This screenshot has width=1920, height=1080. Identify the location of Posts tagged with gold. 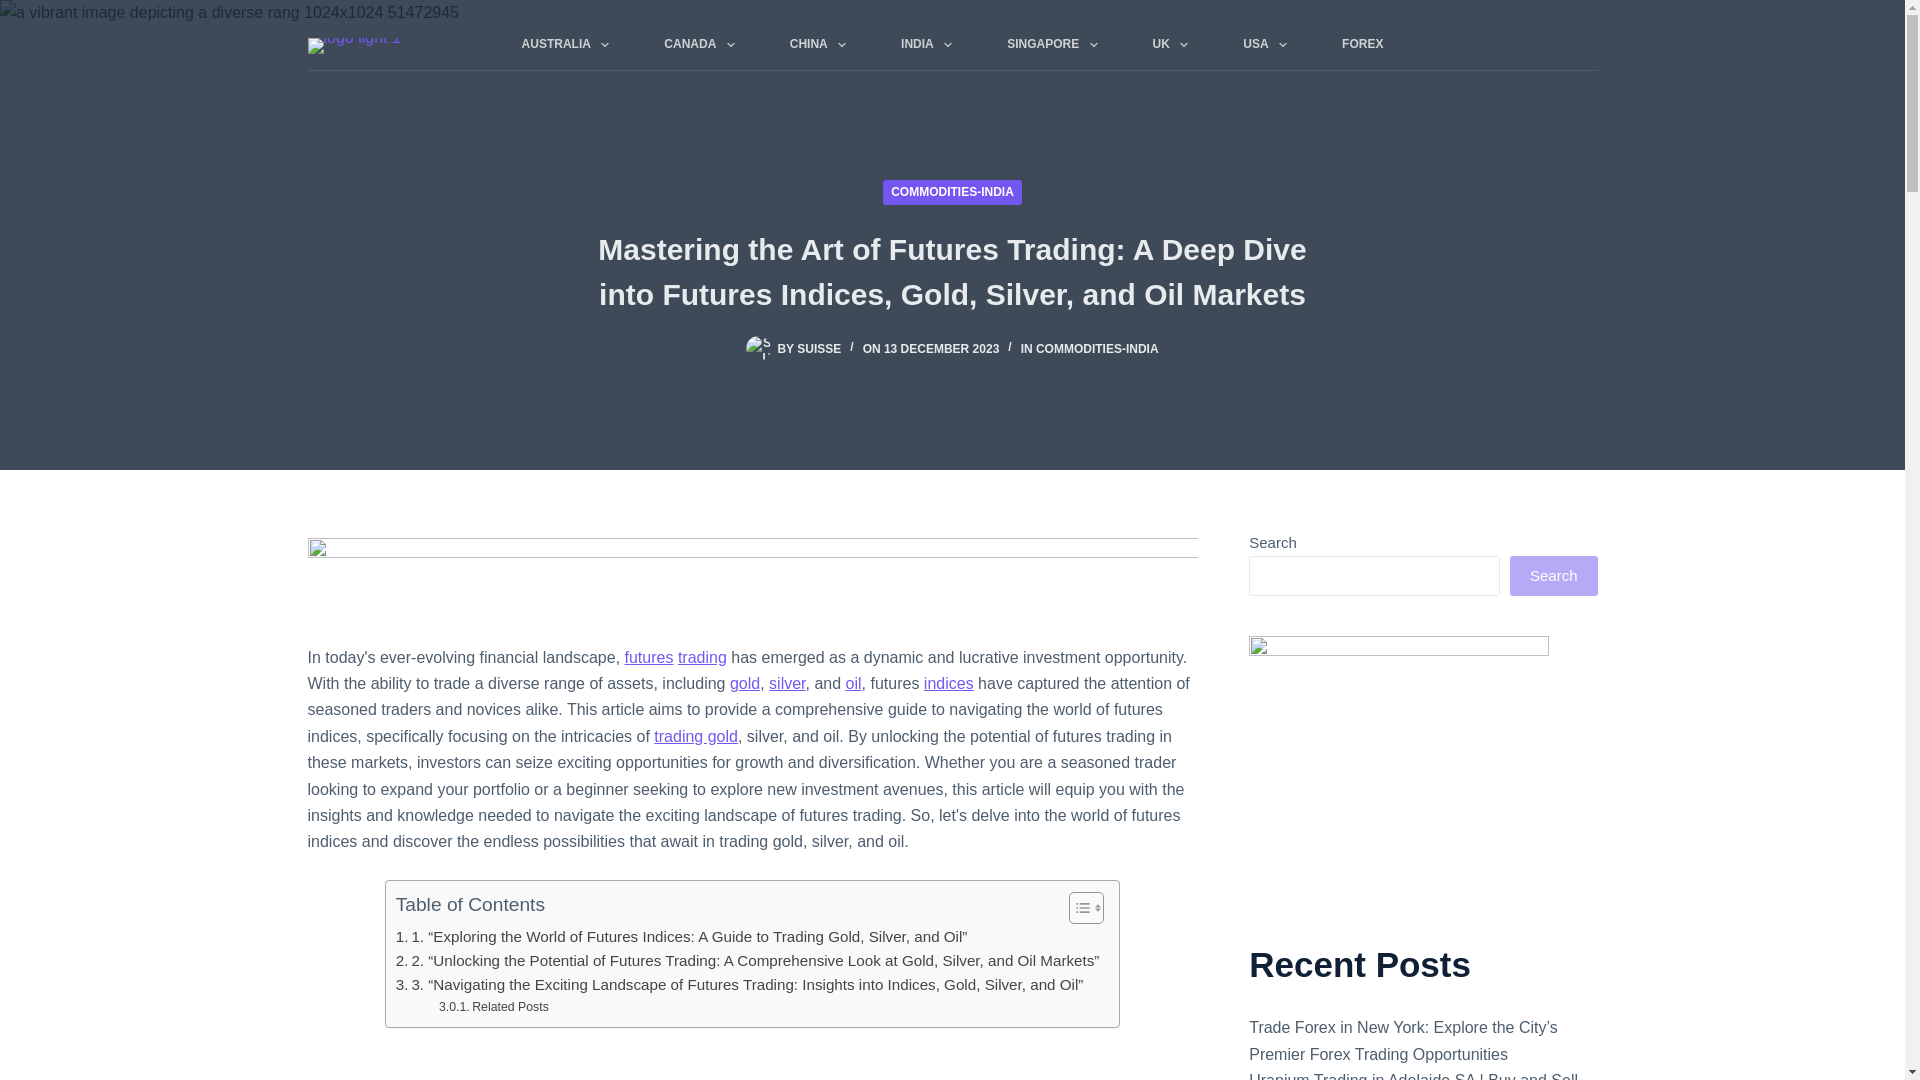
(744, 684).